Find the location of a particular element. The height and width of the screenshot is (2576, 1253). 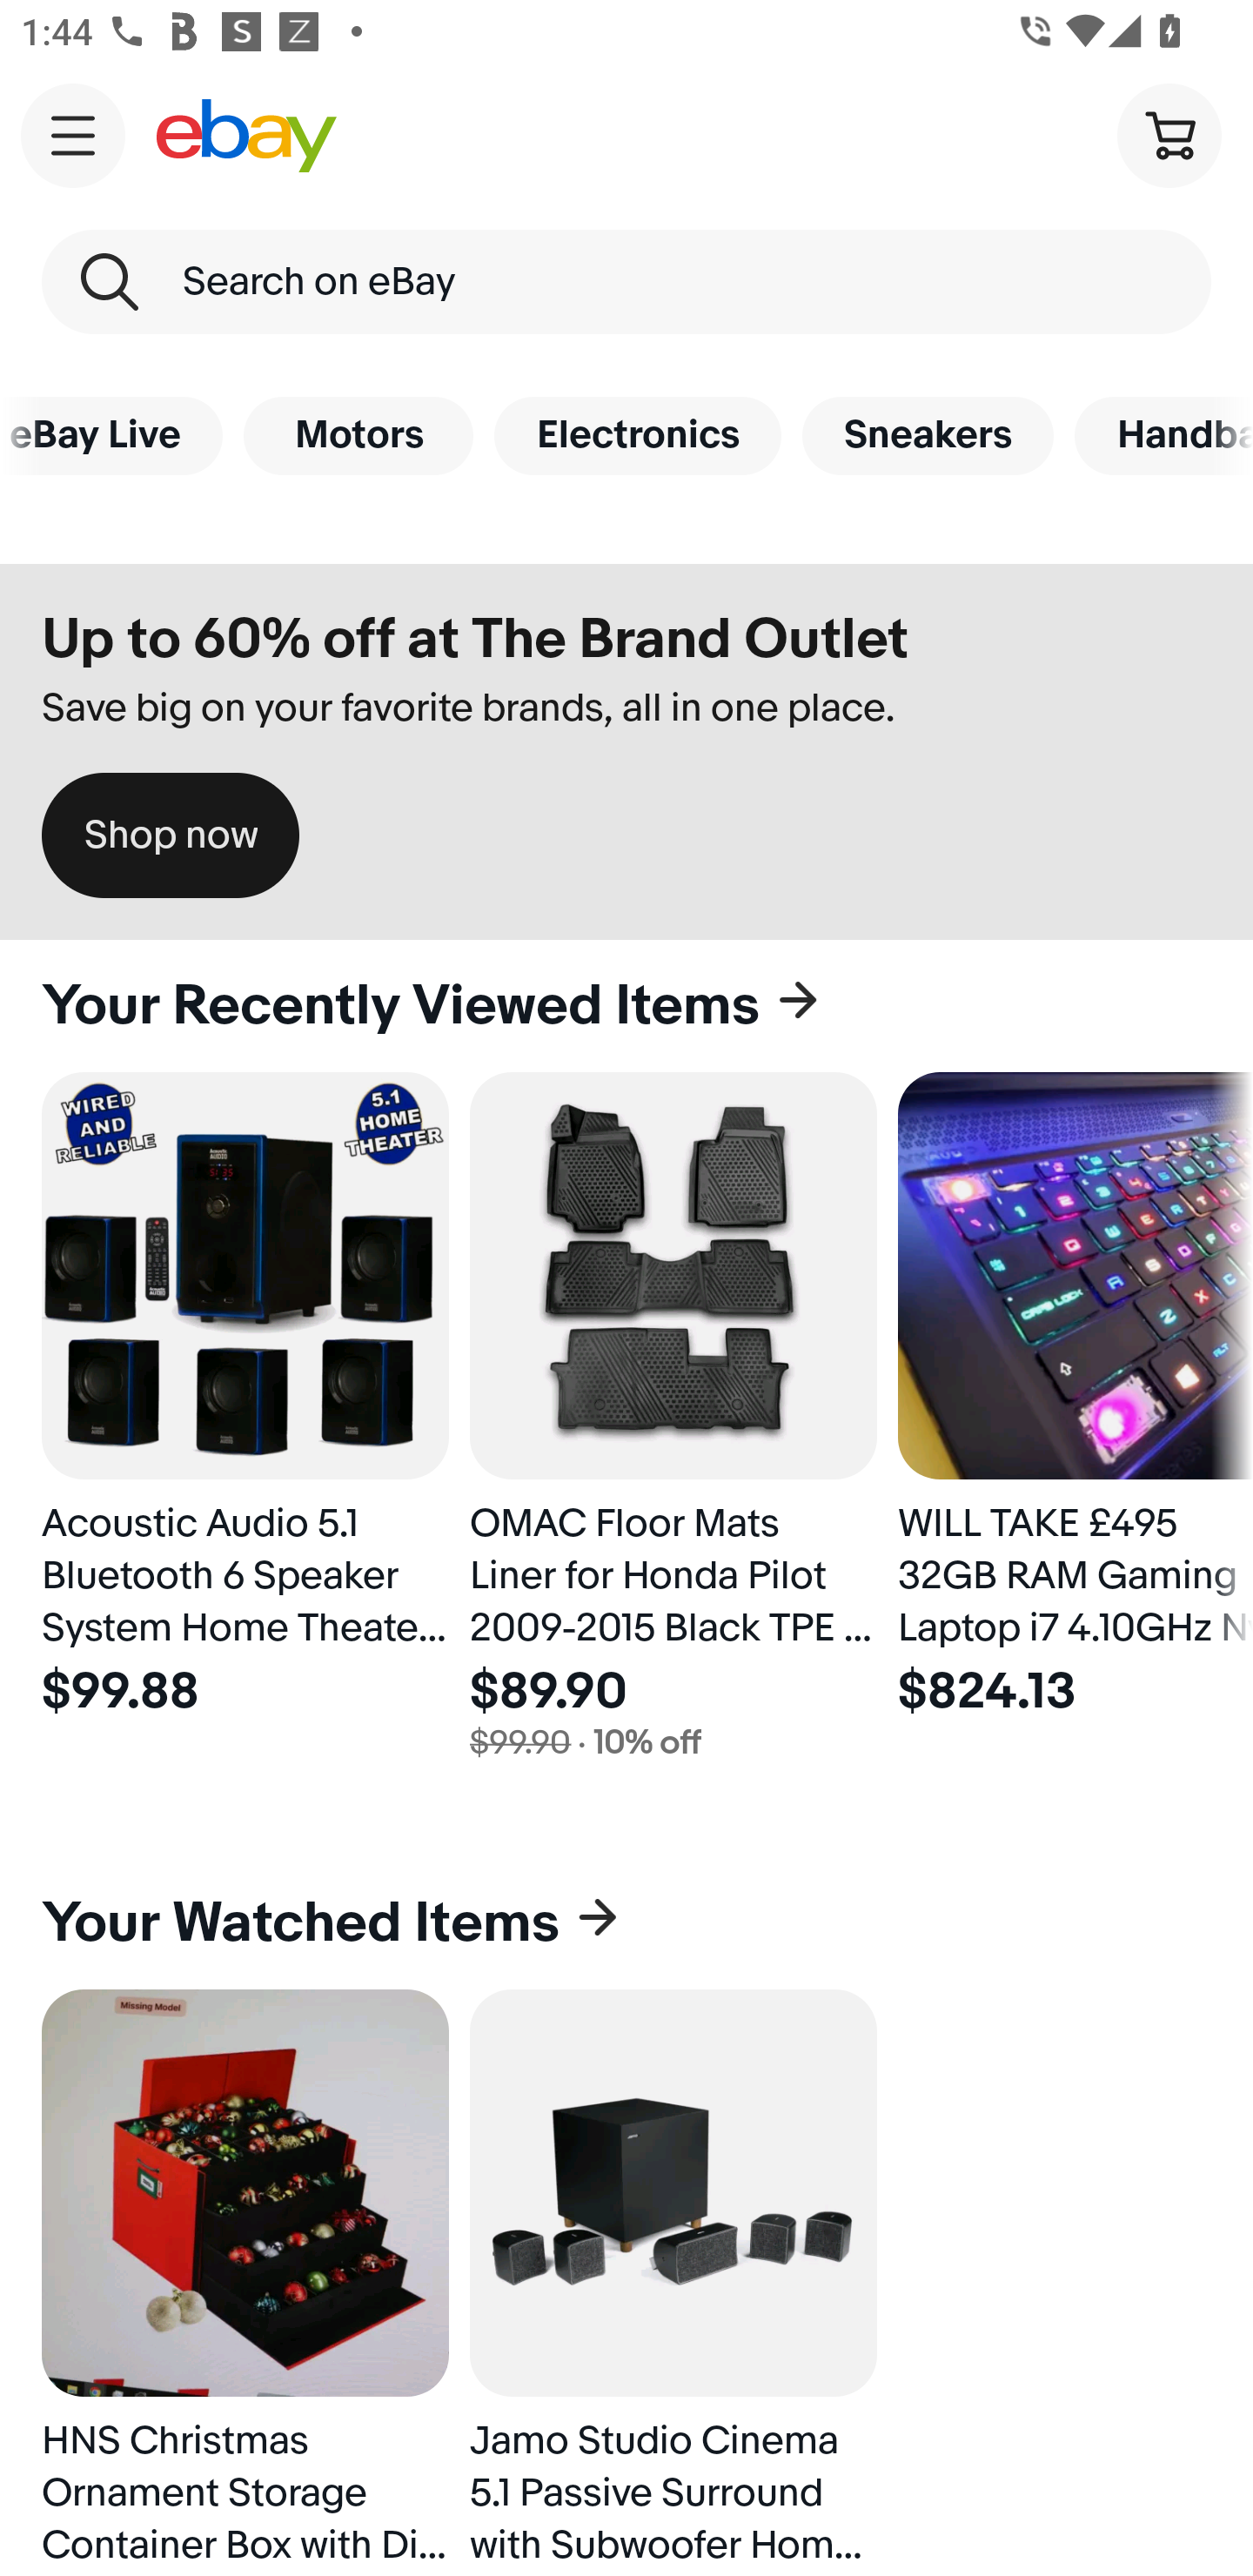

Main navigation, open is located at coordinates (73, 135).